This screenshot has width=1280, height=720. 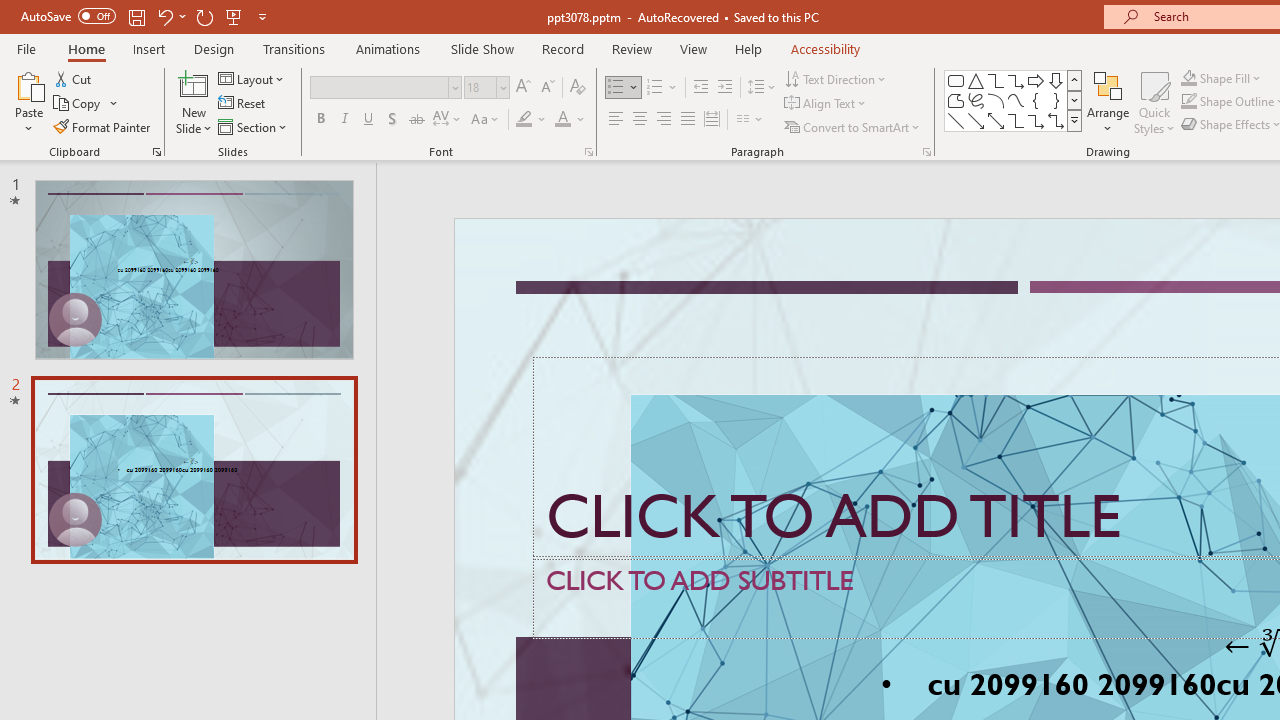 I want to click on Font Color Red, so click(x=562, y=120).